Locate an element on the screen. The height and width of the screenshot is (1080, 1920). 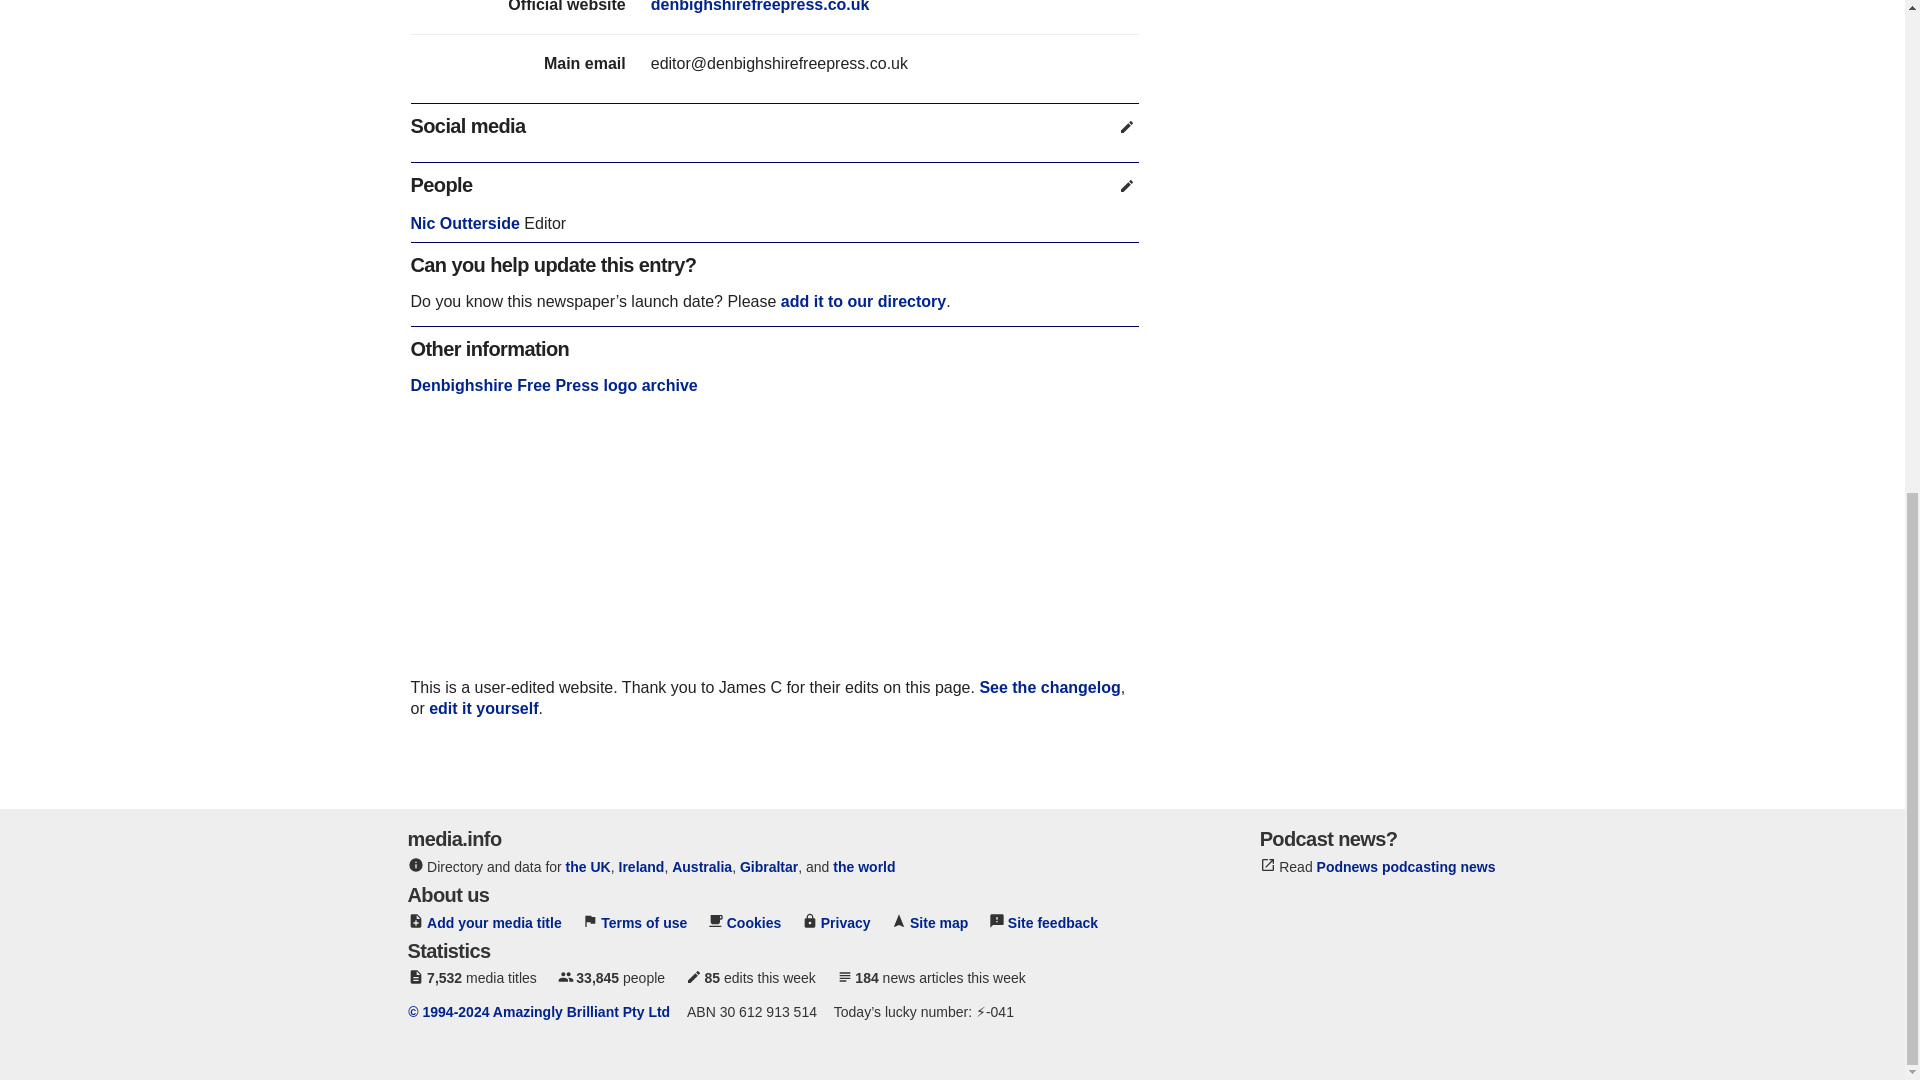
Nic Outterside is located at coordinates (464, 223).